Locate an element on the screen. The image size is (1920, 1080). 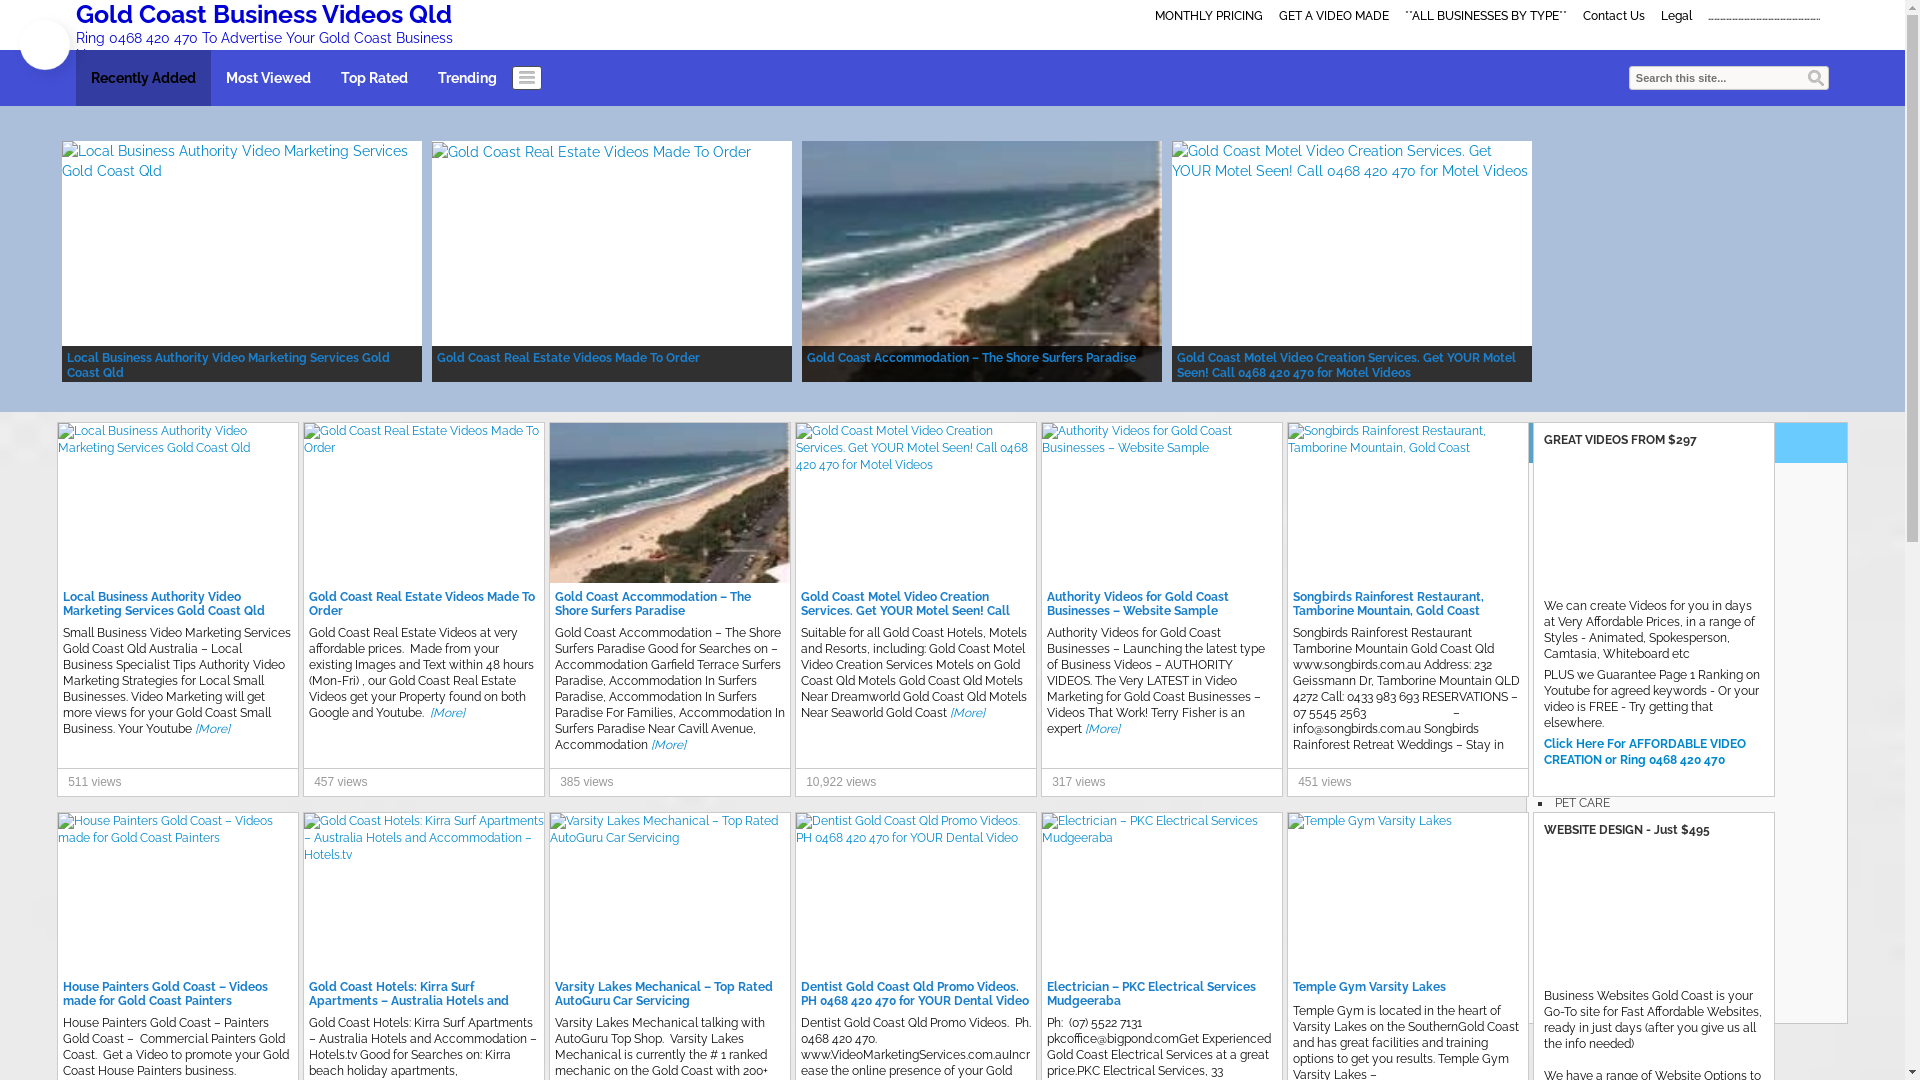
[More] is located at coordinates (968, 713).